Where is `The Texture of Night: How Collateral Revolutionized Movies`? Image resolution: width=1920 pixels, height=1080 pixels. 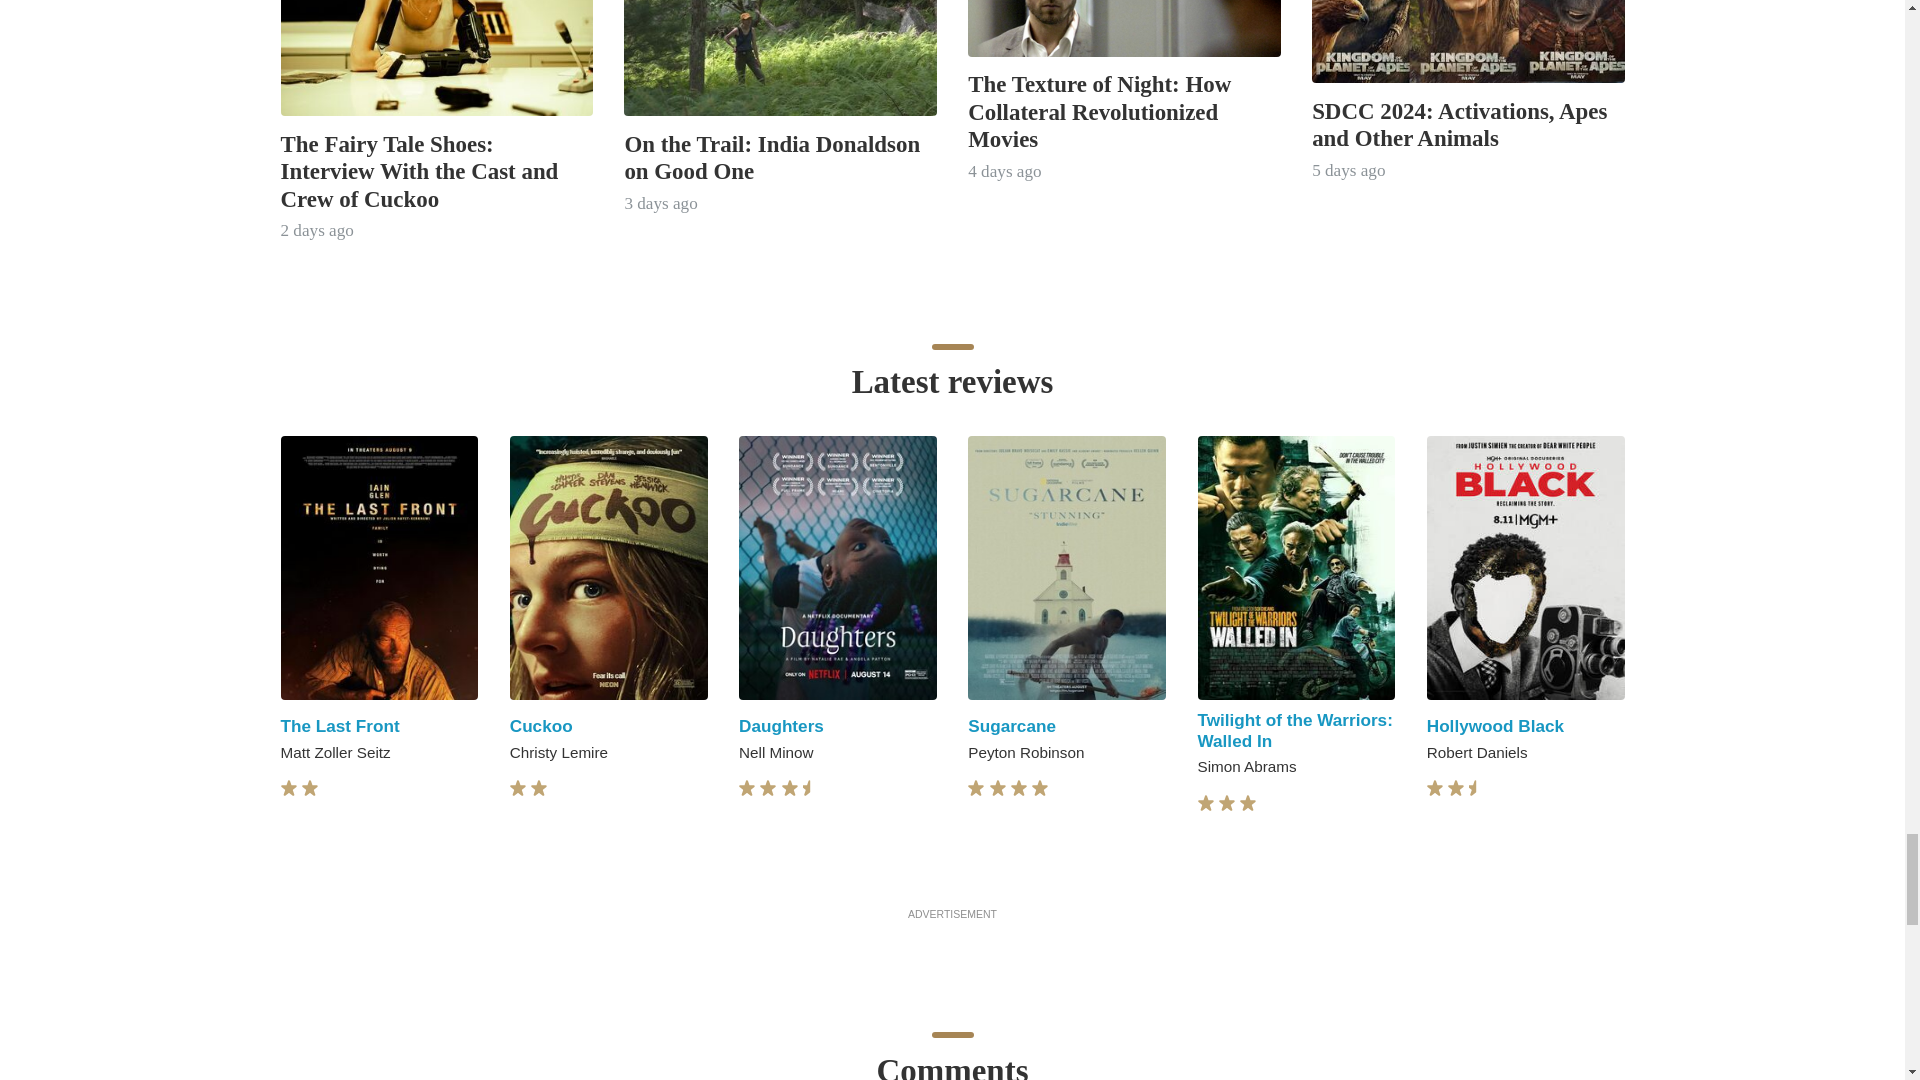 The Texture of Night: How Collateral Revolutionized Movies is located at coordinates (1098, 112).